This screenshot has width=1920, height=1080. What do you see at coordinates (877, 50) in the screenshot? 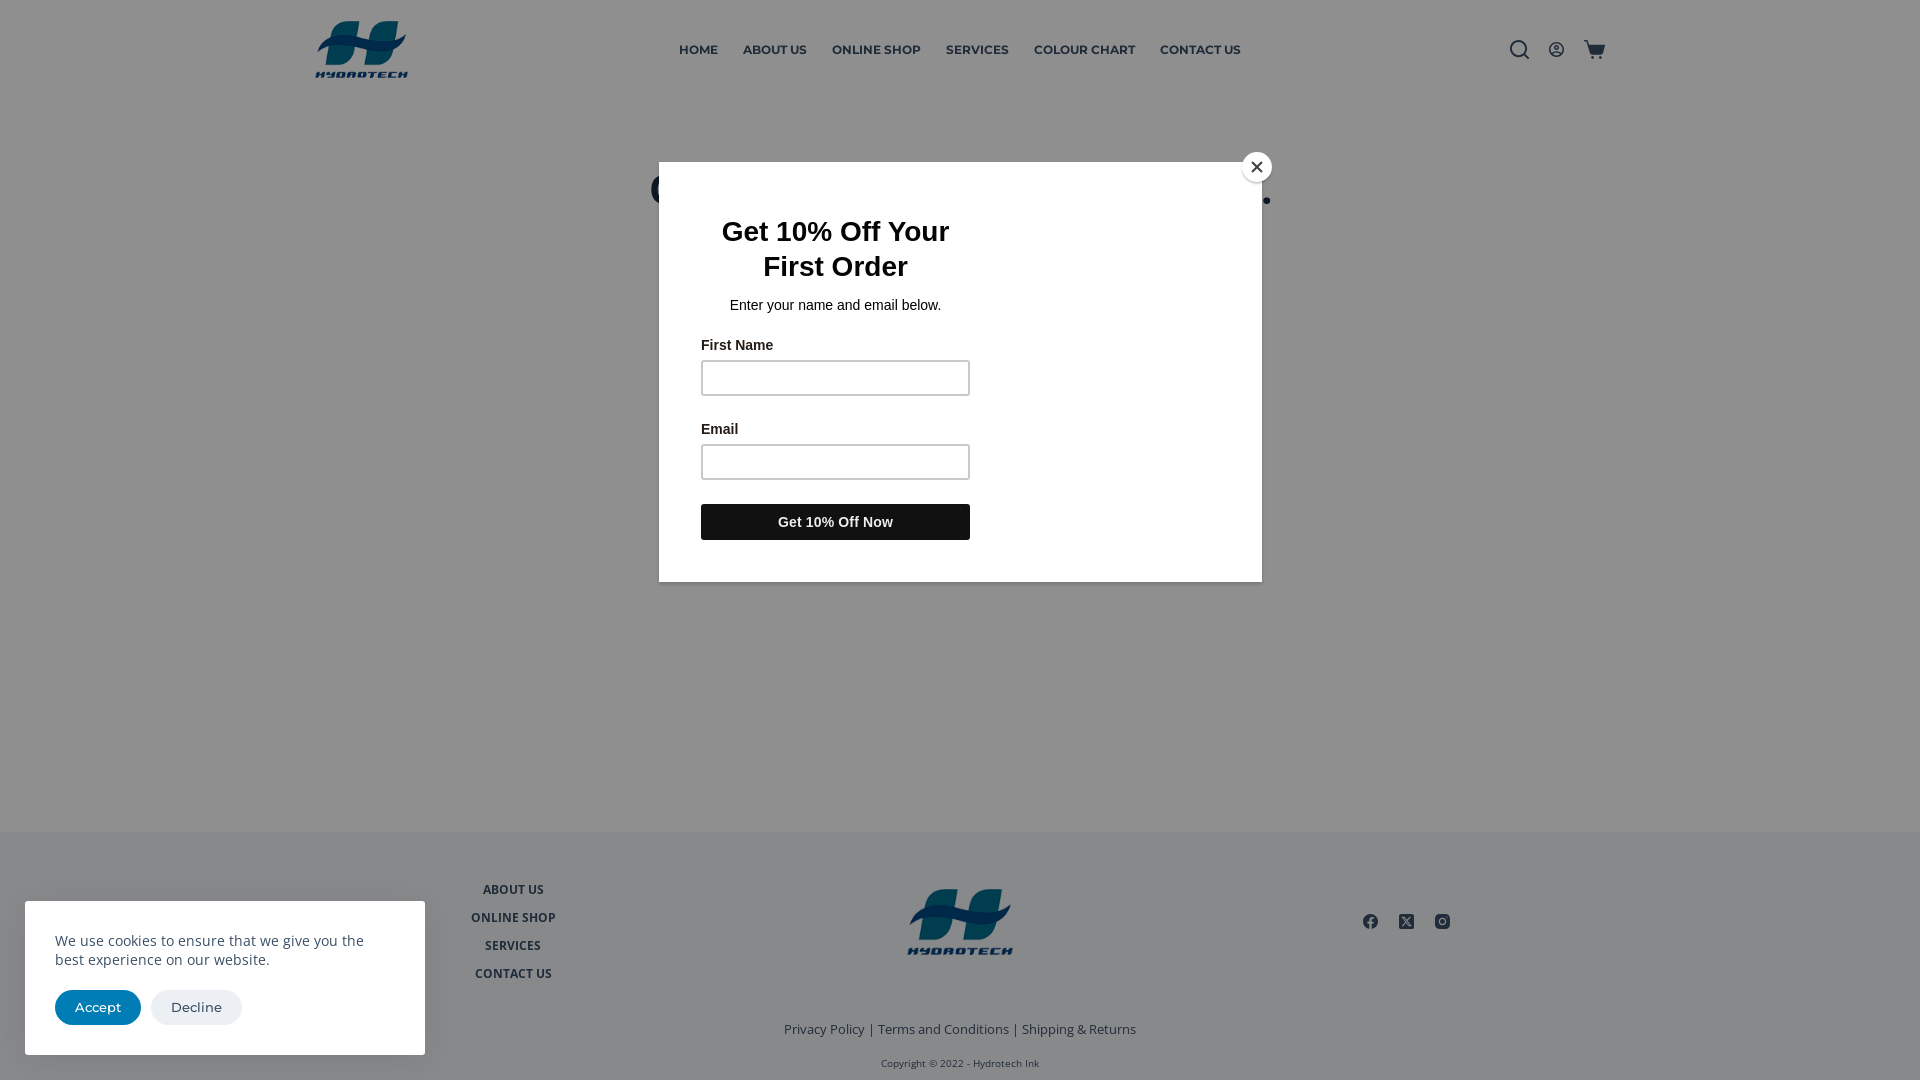
I see `ONLINE SHOP` at bounding box center [877, 50].